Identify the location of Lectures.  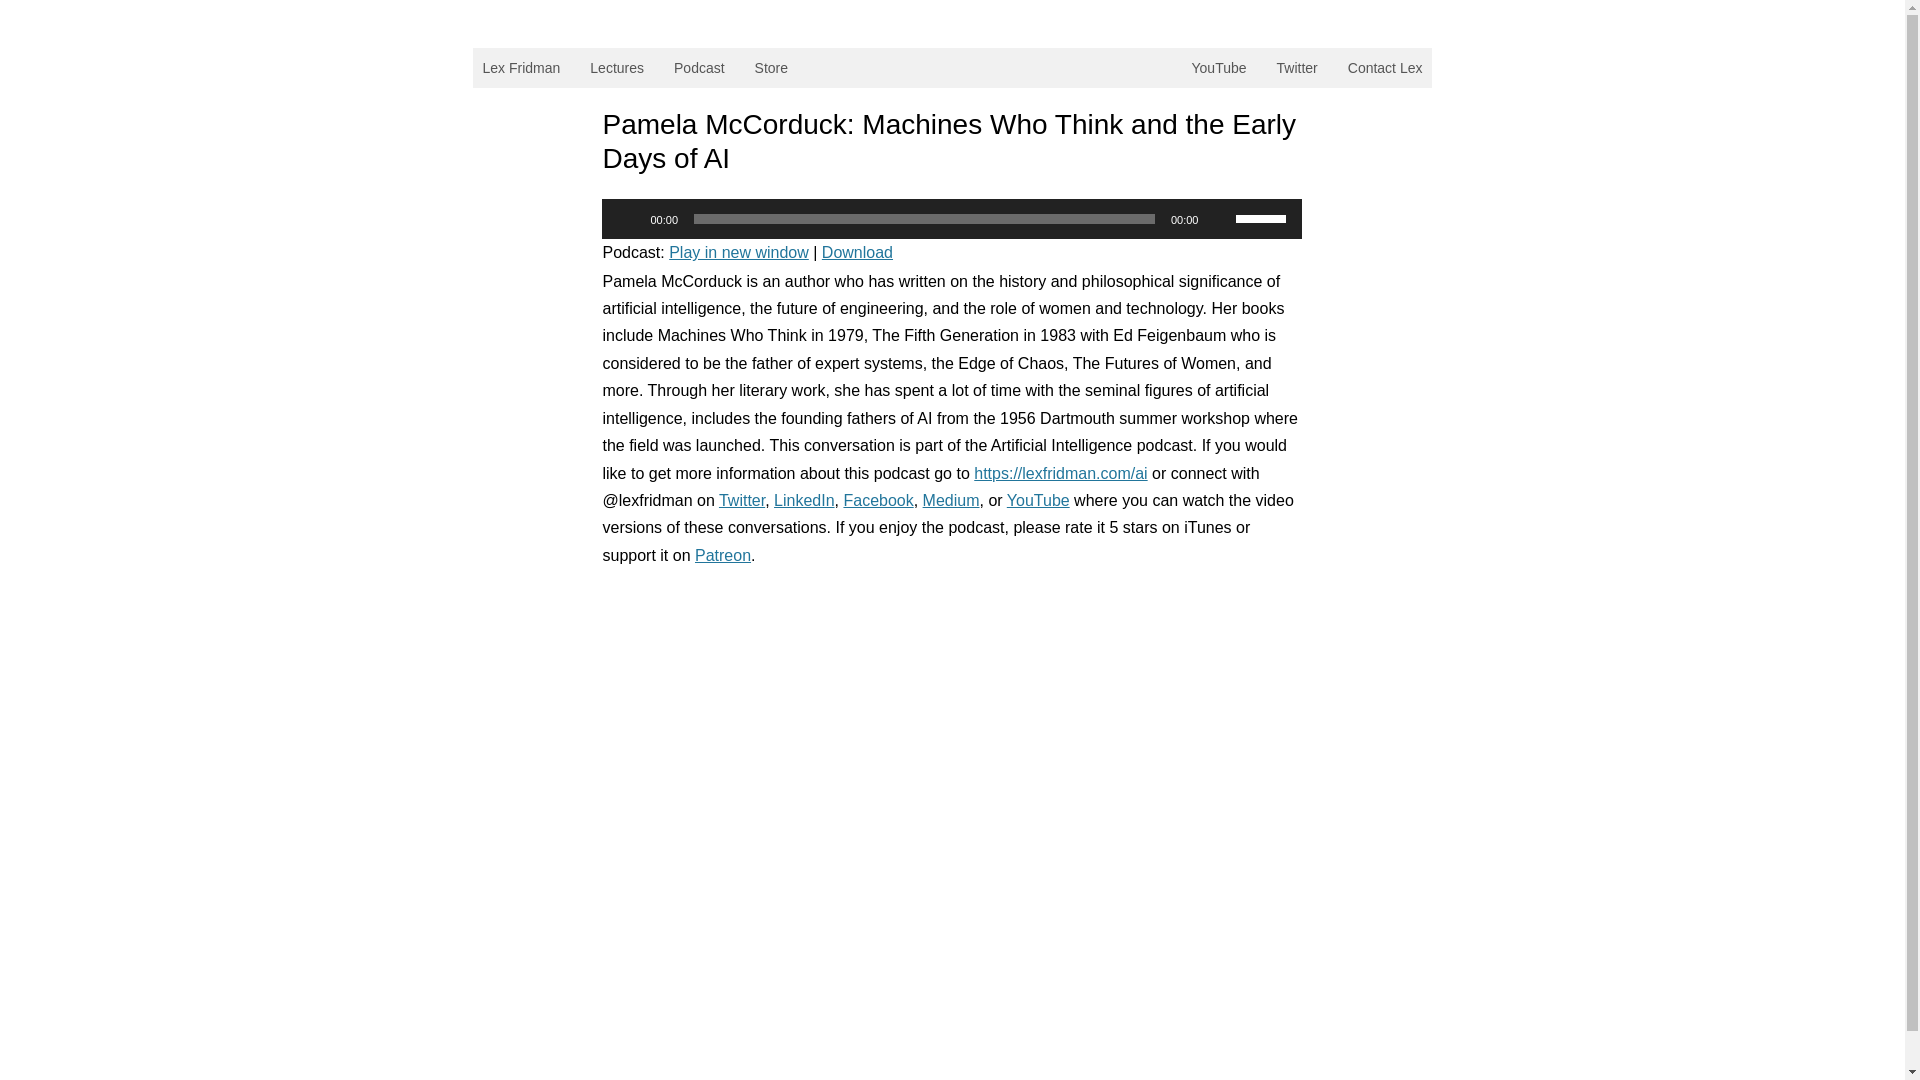
(616, 67).